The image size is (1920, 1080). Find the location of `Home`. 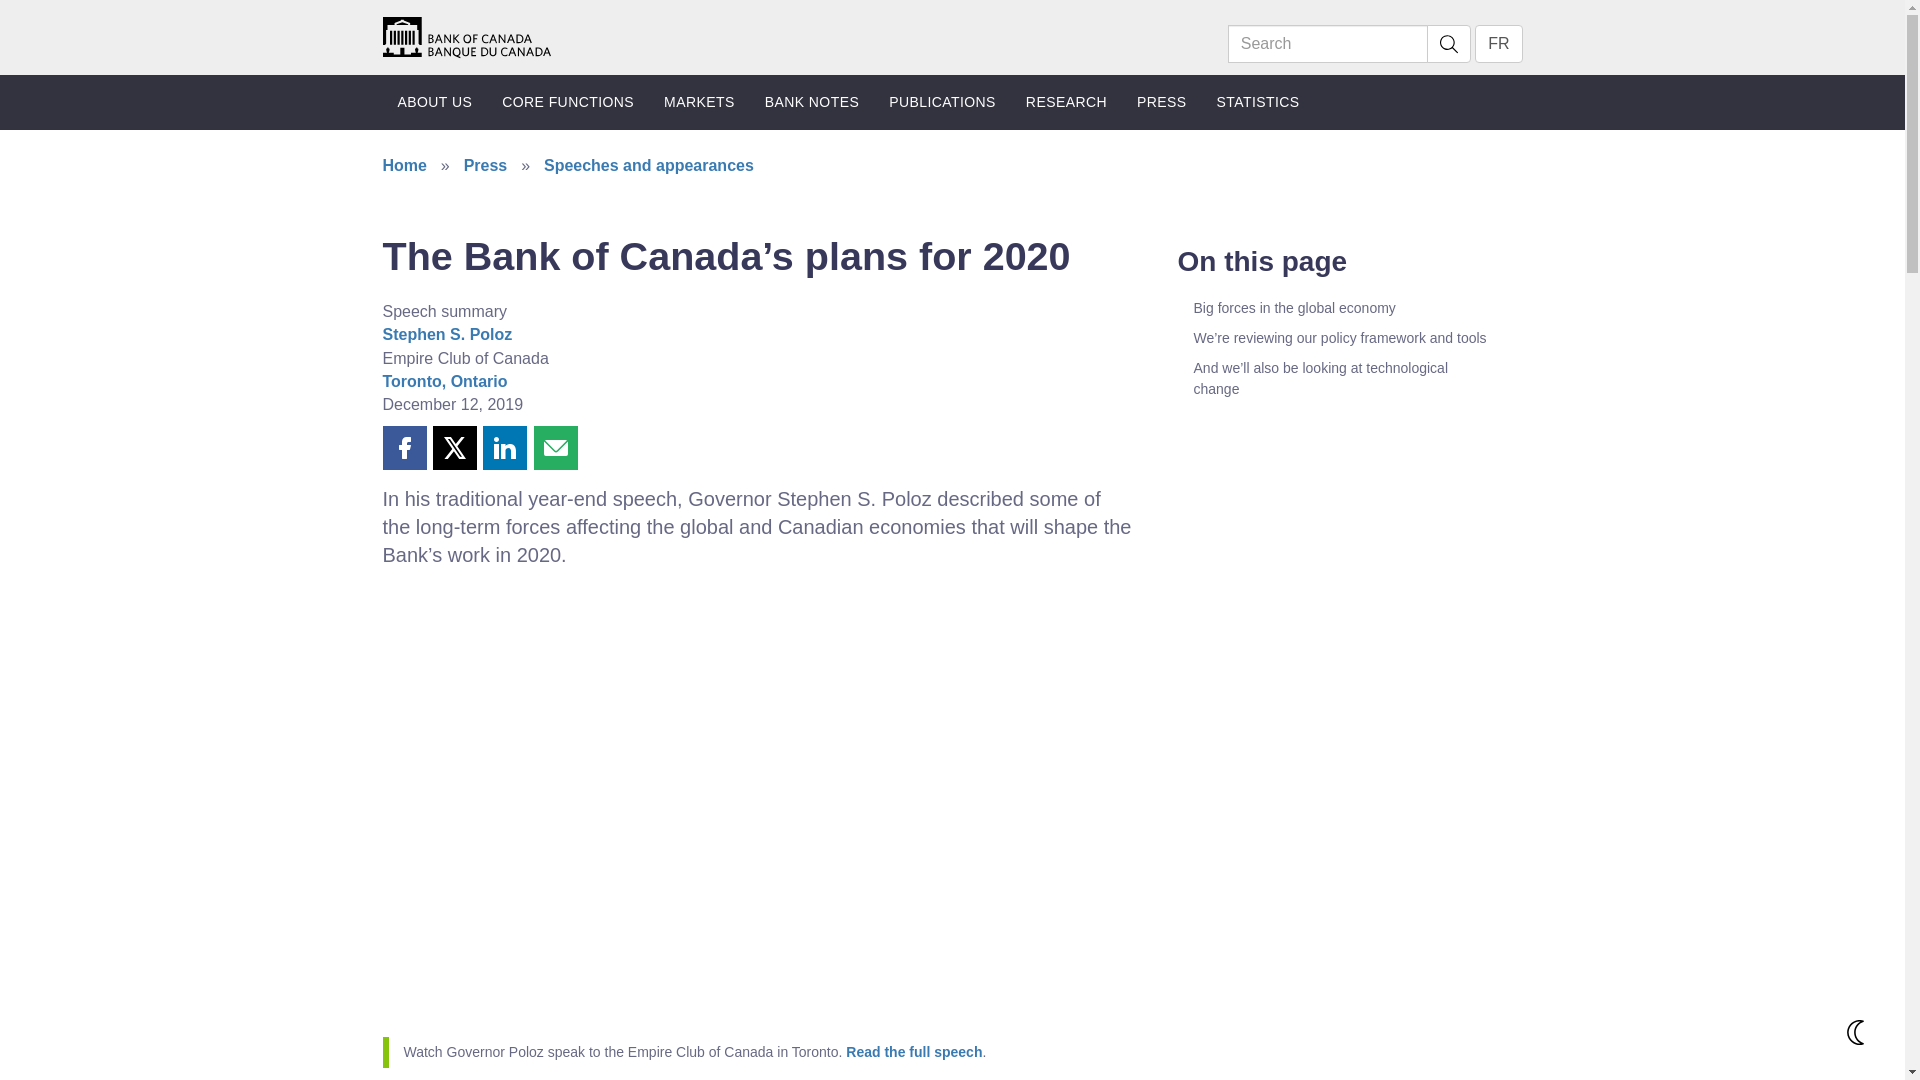

Home is located at coordinates (466, 36).